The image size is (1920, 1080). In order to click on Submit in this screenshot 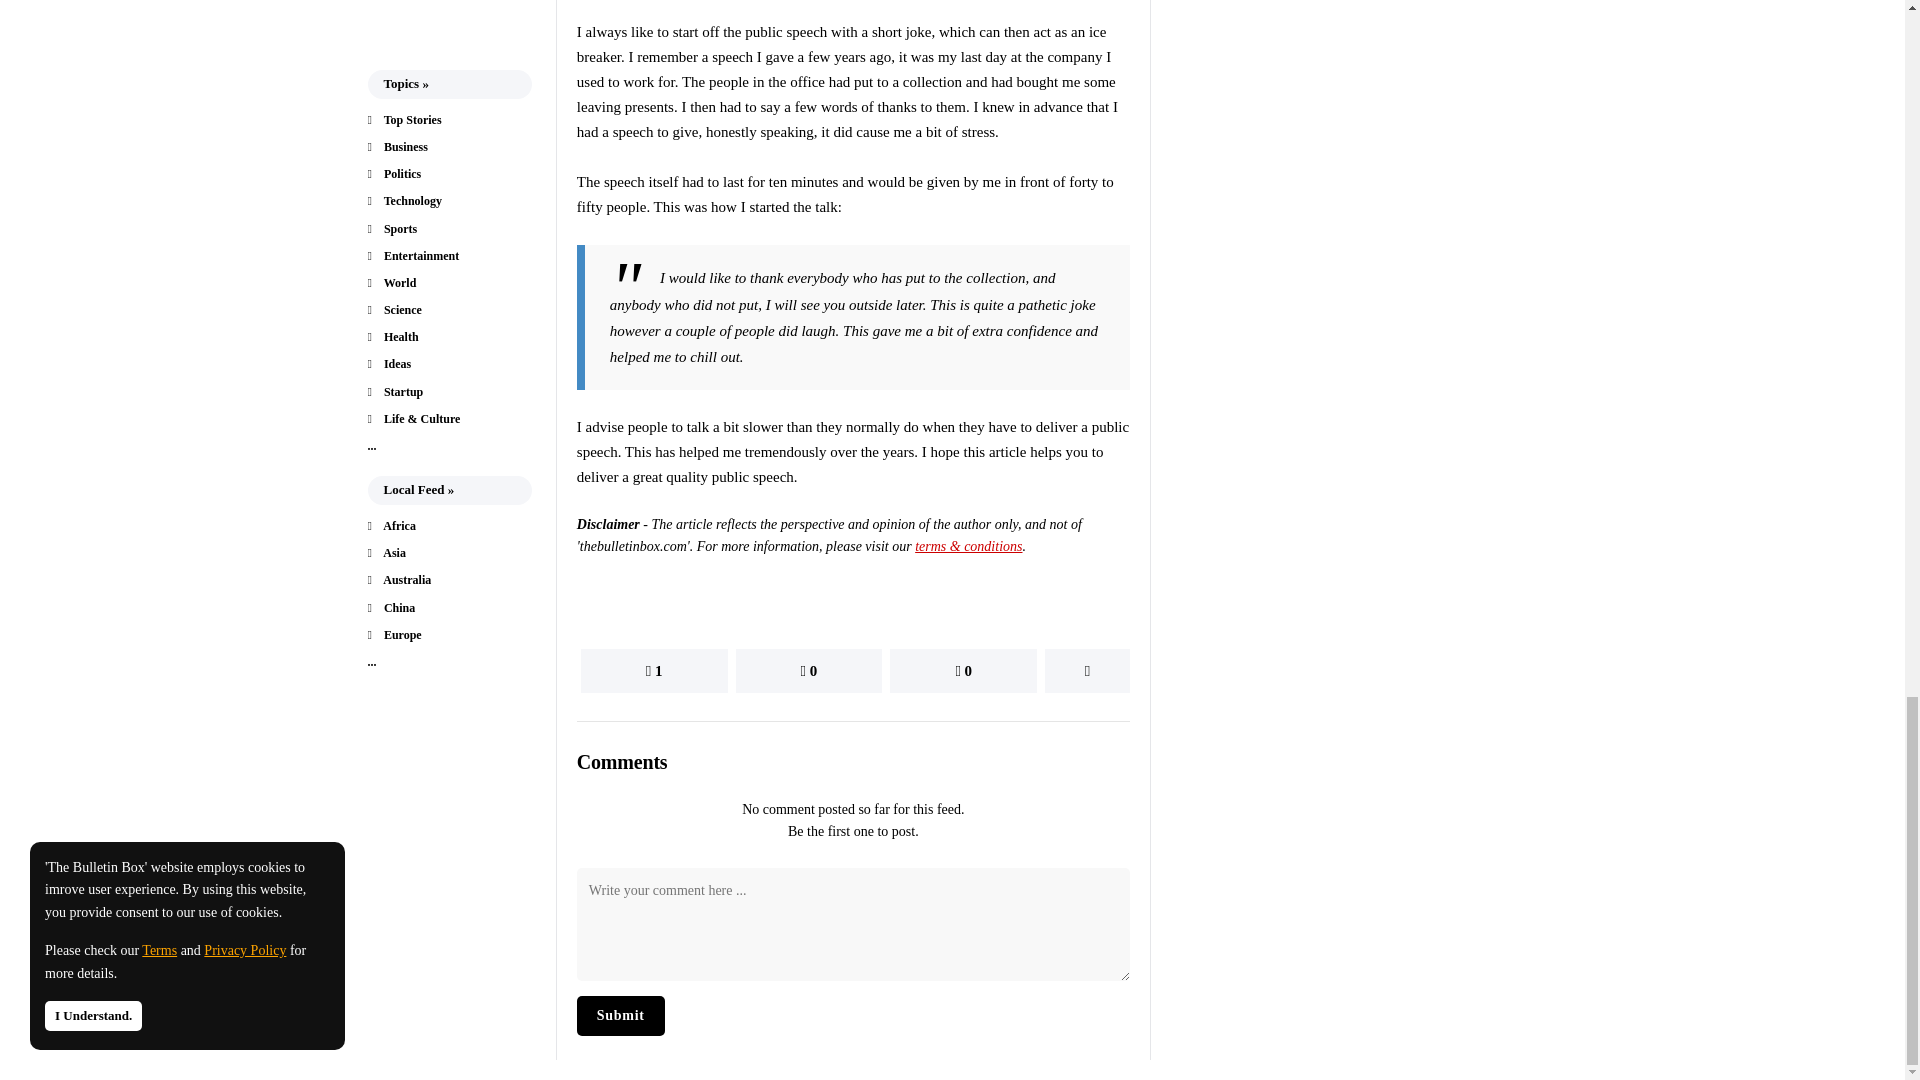, I will do `click(620, 1015)`.